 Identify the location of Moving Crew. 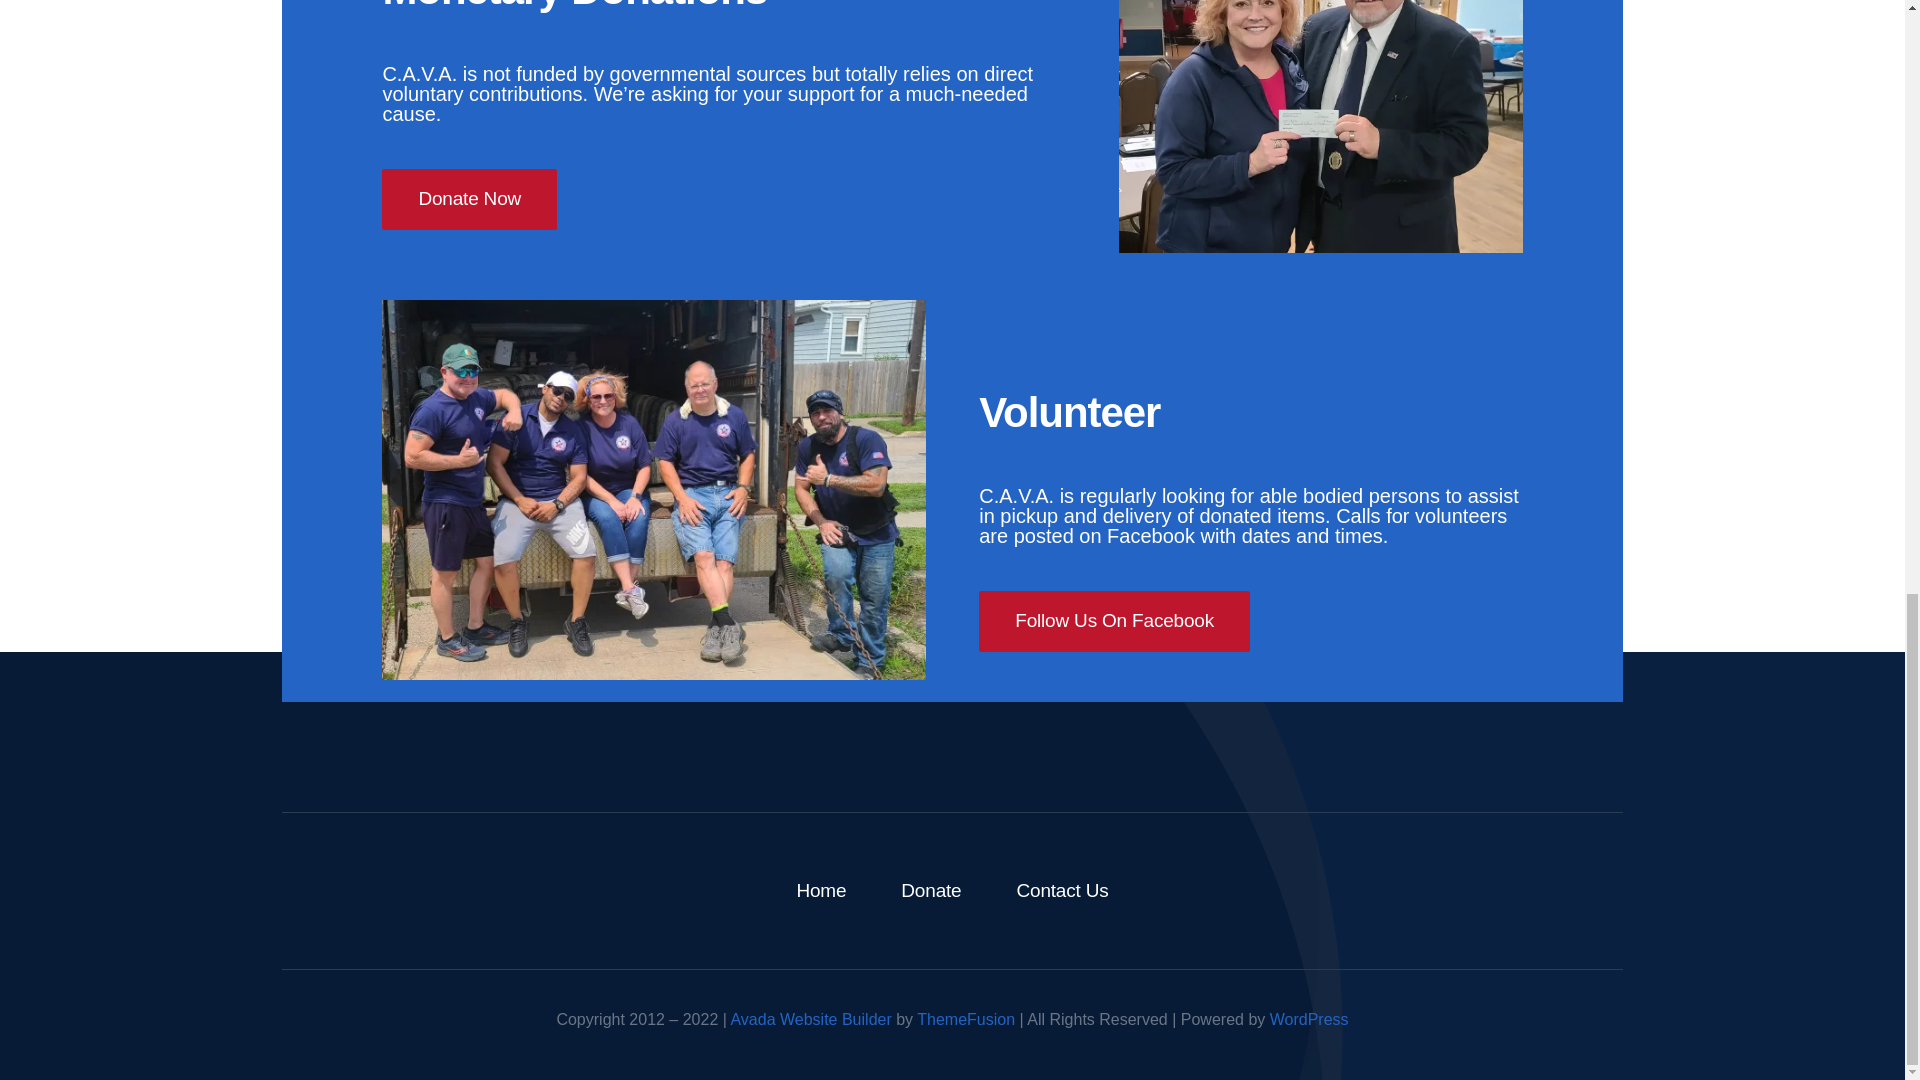
(654, 490).